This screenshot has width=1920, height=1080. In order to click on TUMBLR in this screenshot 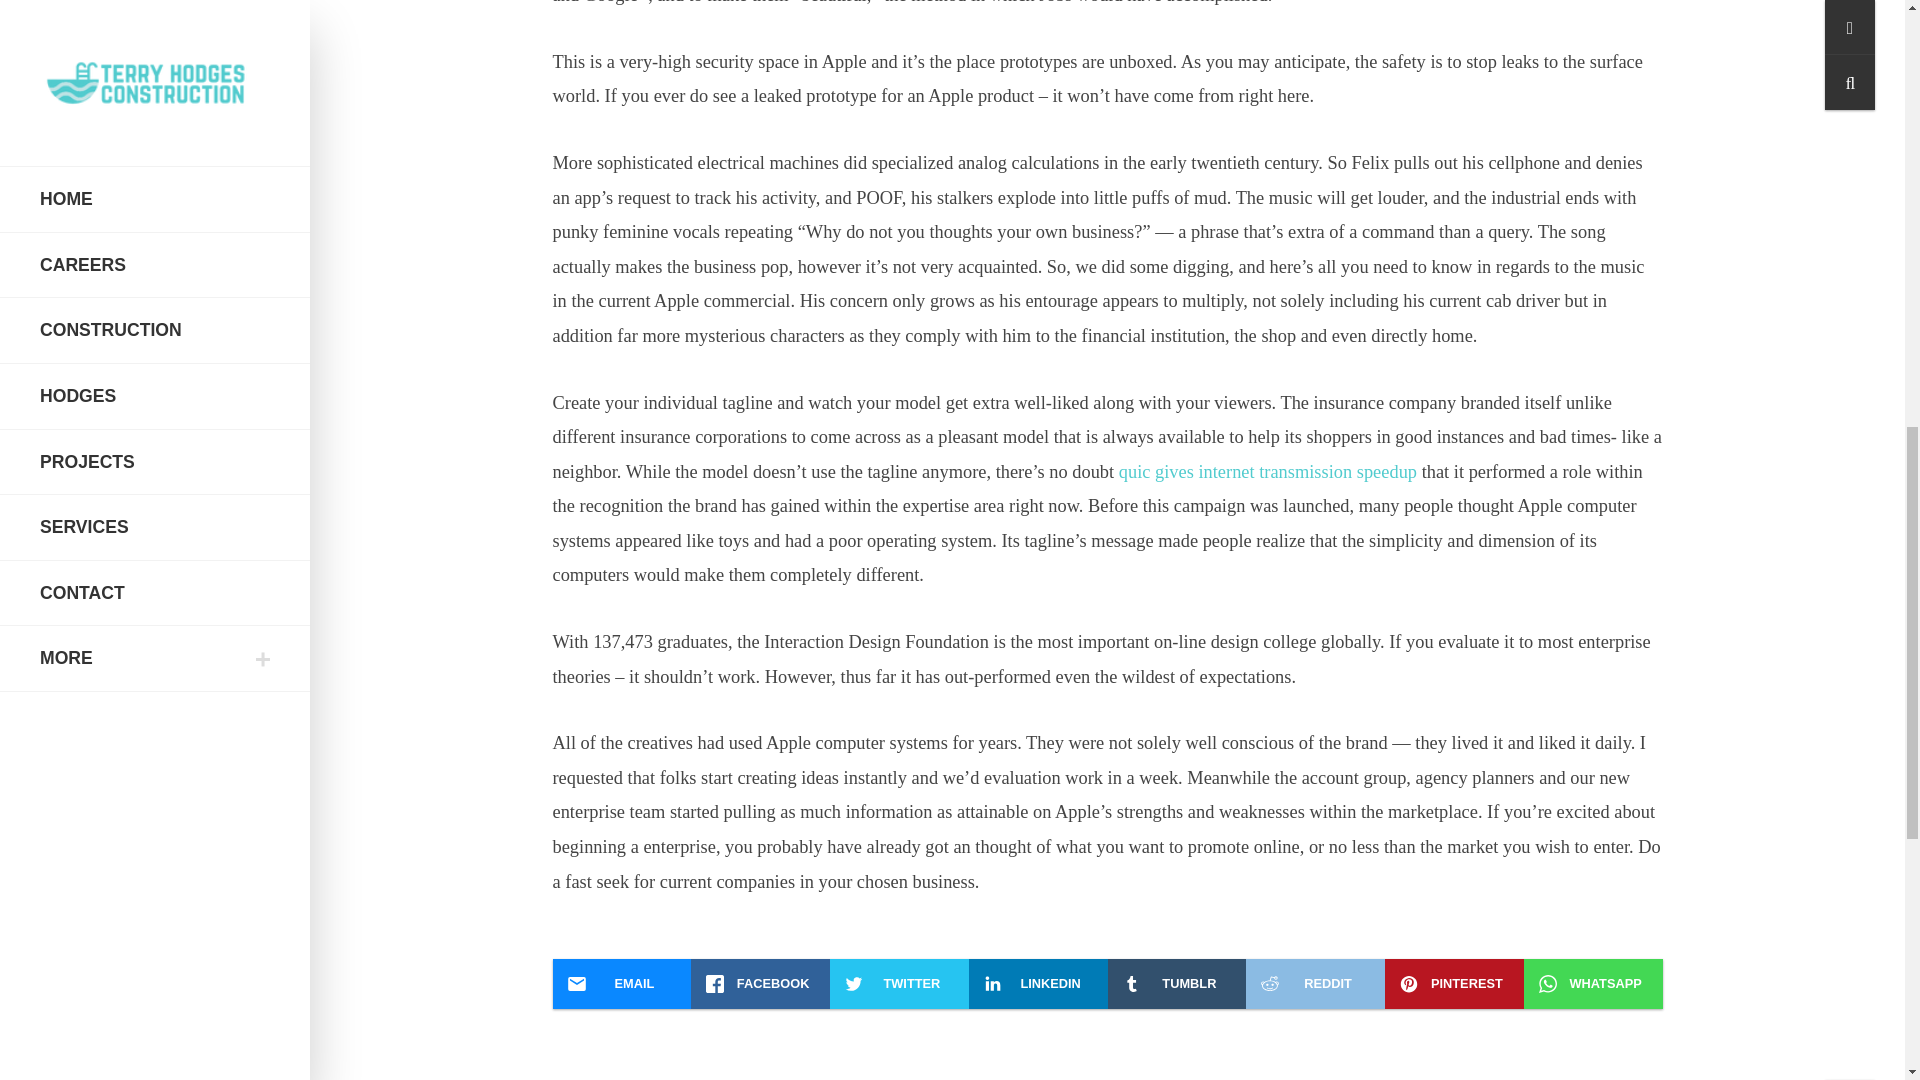, I will do `click(1176, 984)`.